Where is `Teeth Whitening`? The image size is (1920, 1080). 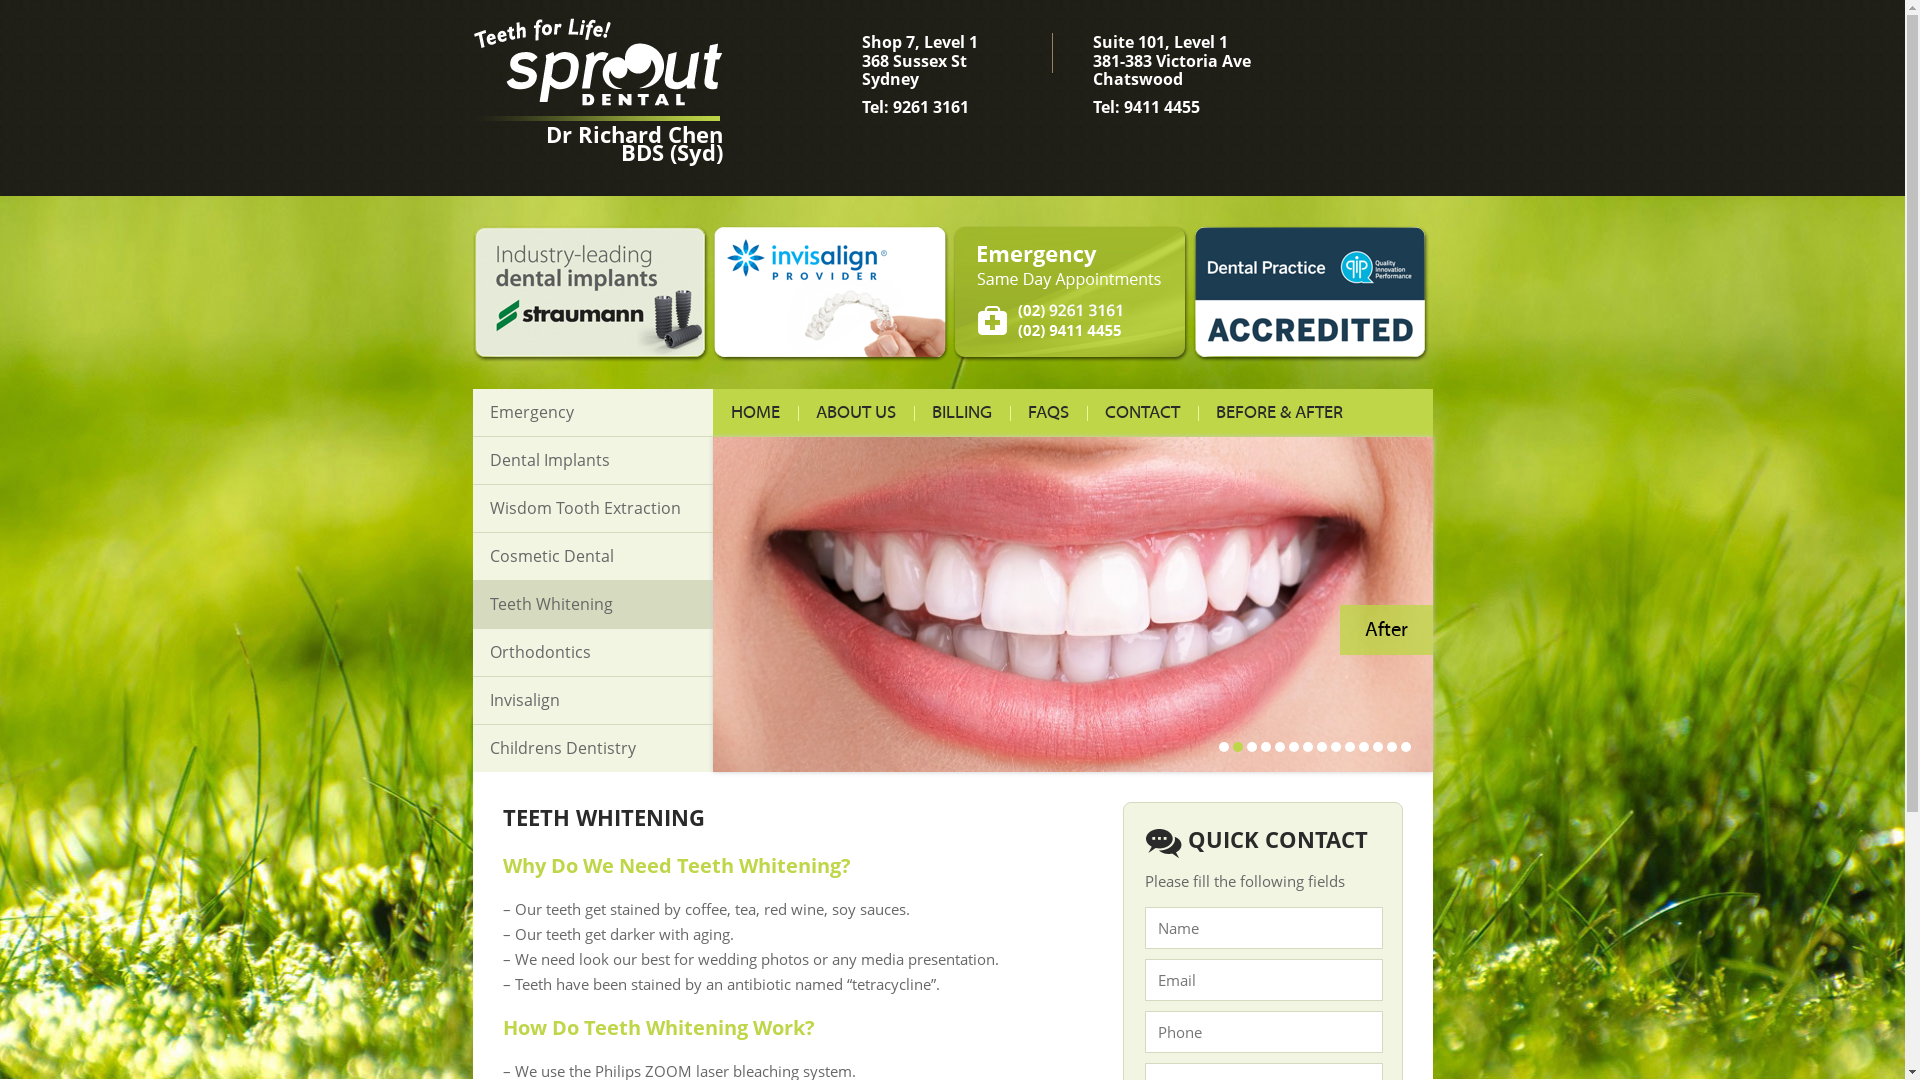 Teeth Whitening is located at coordinates (592, 604).